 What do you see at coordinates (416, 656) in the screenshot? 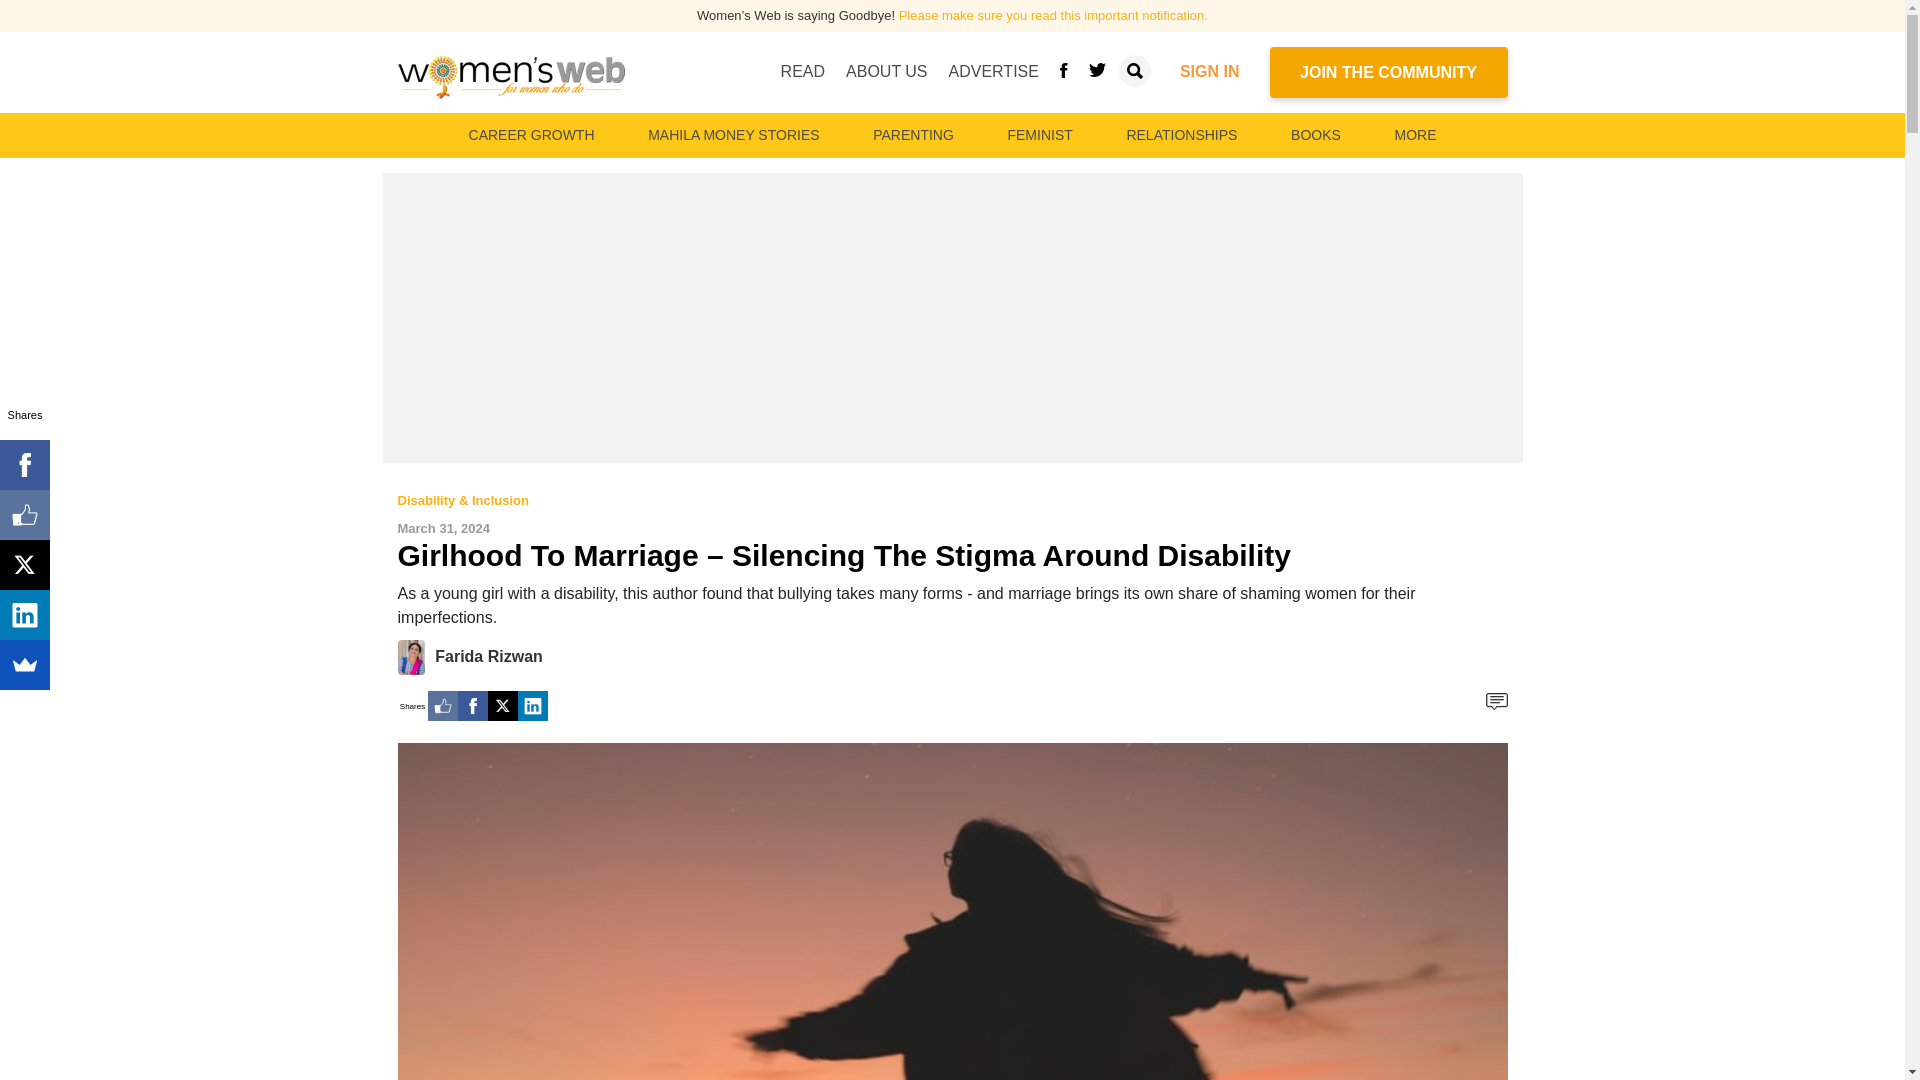
I see `Farida Rizwan` at bounding box center [416, 656].